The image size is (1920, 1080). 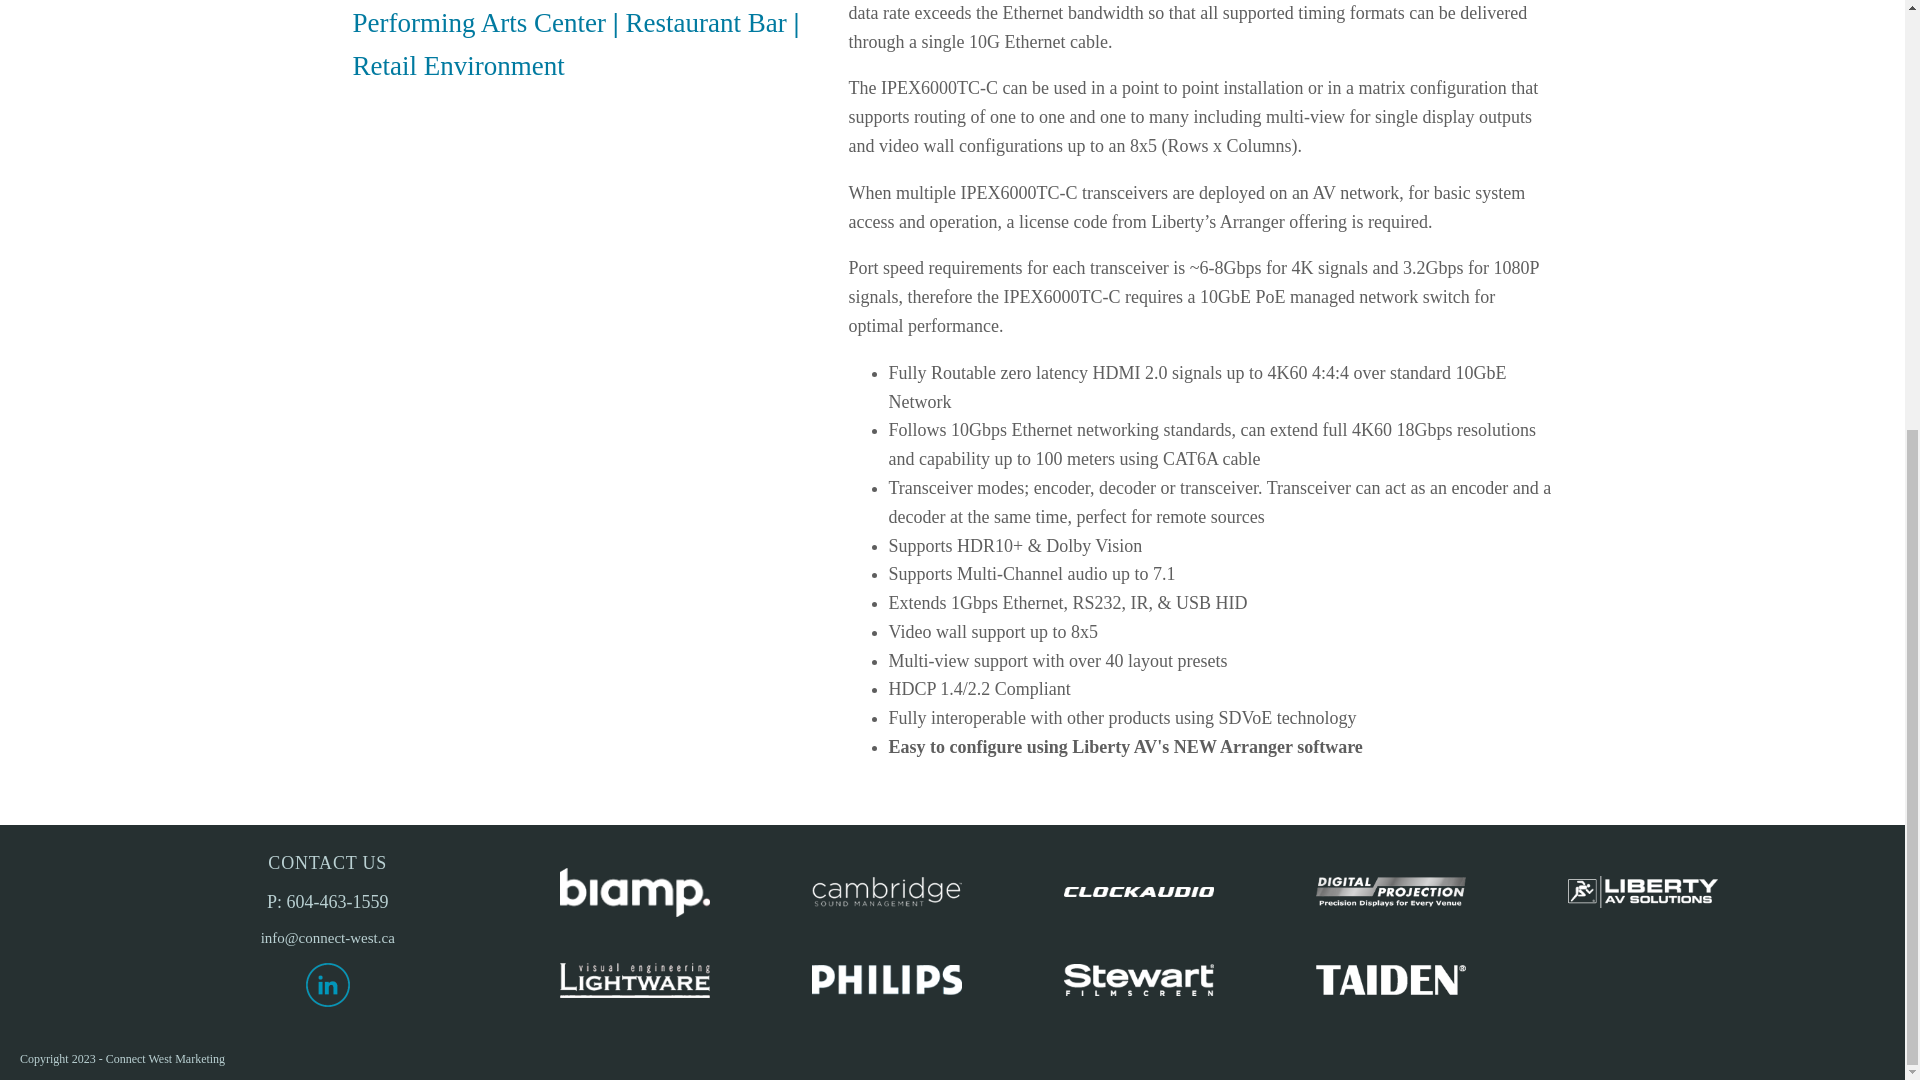 I want to click on Restaurant Bar, so click(x=705, y=22).